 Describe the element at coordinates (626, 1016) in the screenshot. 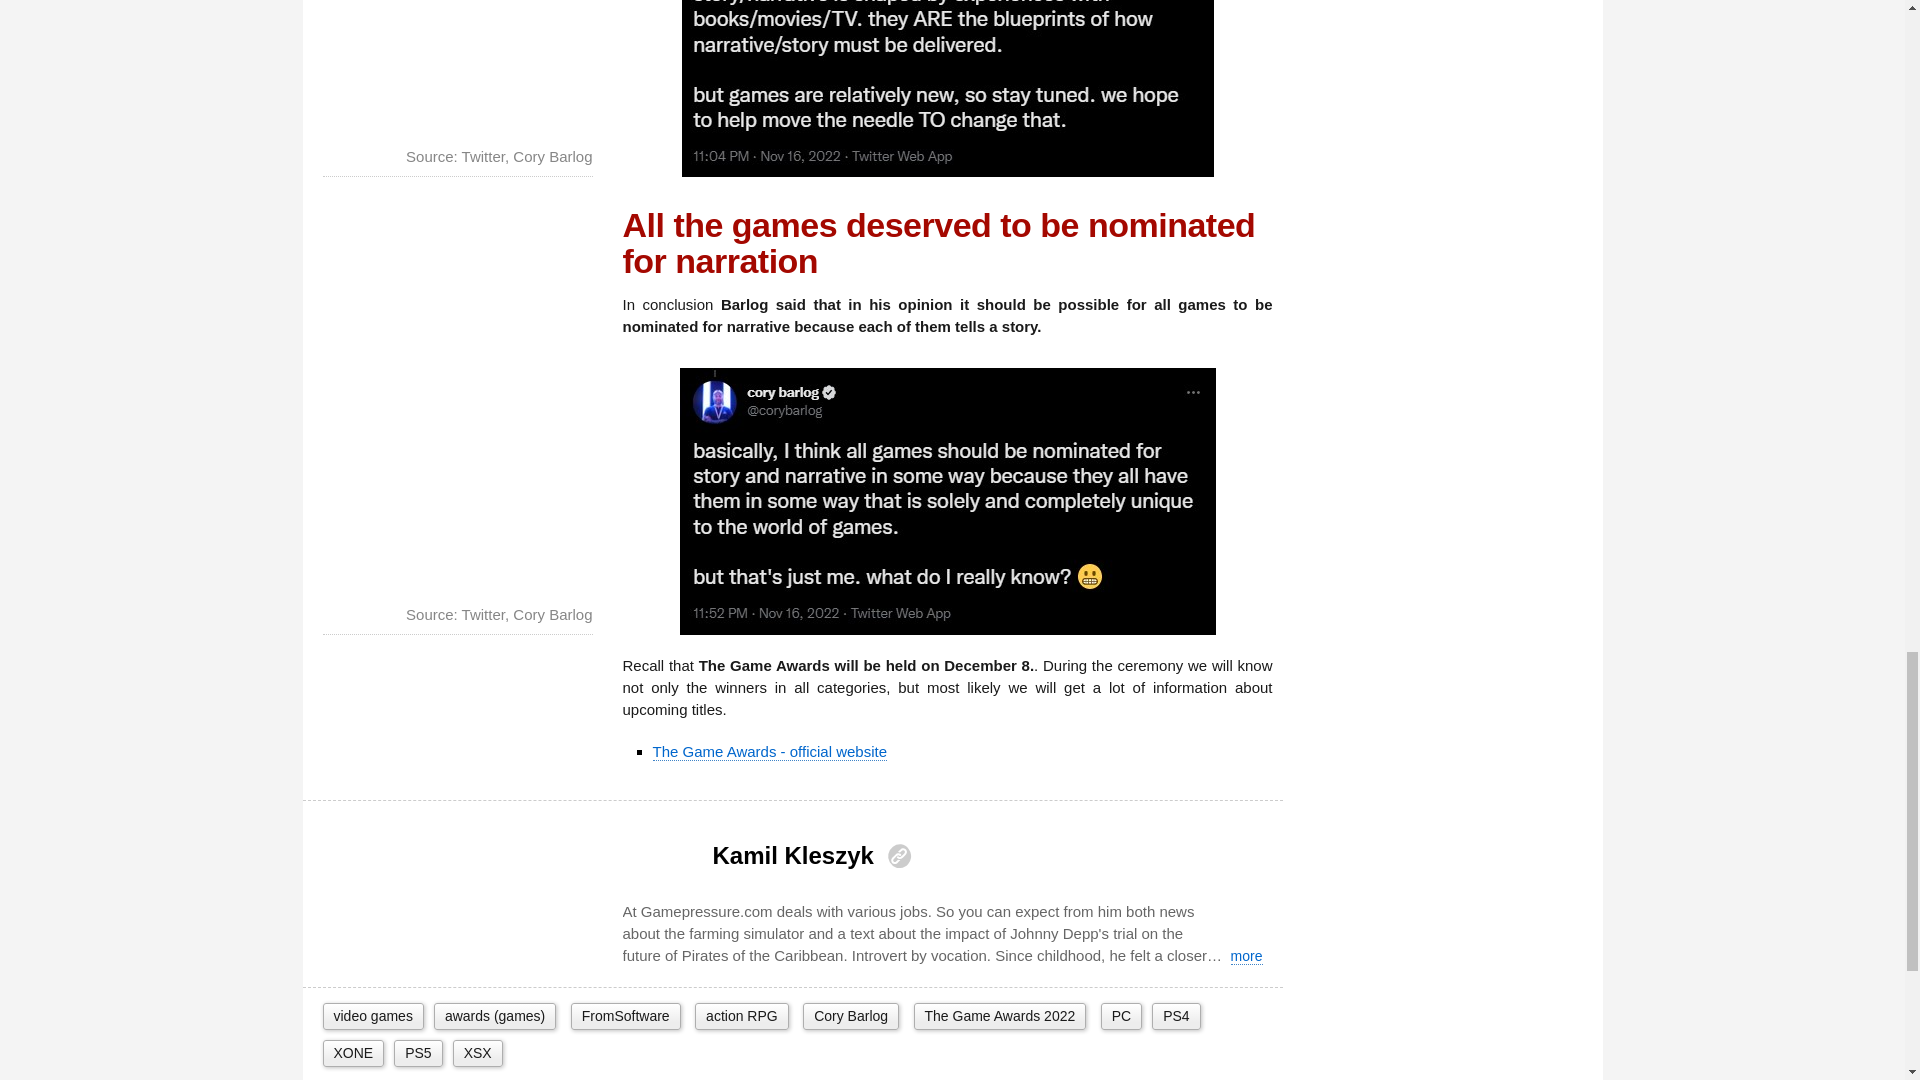

I see `FromSoftware` at that location.